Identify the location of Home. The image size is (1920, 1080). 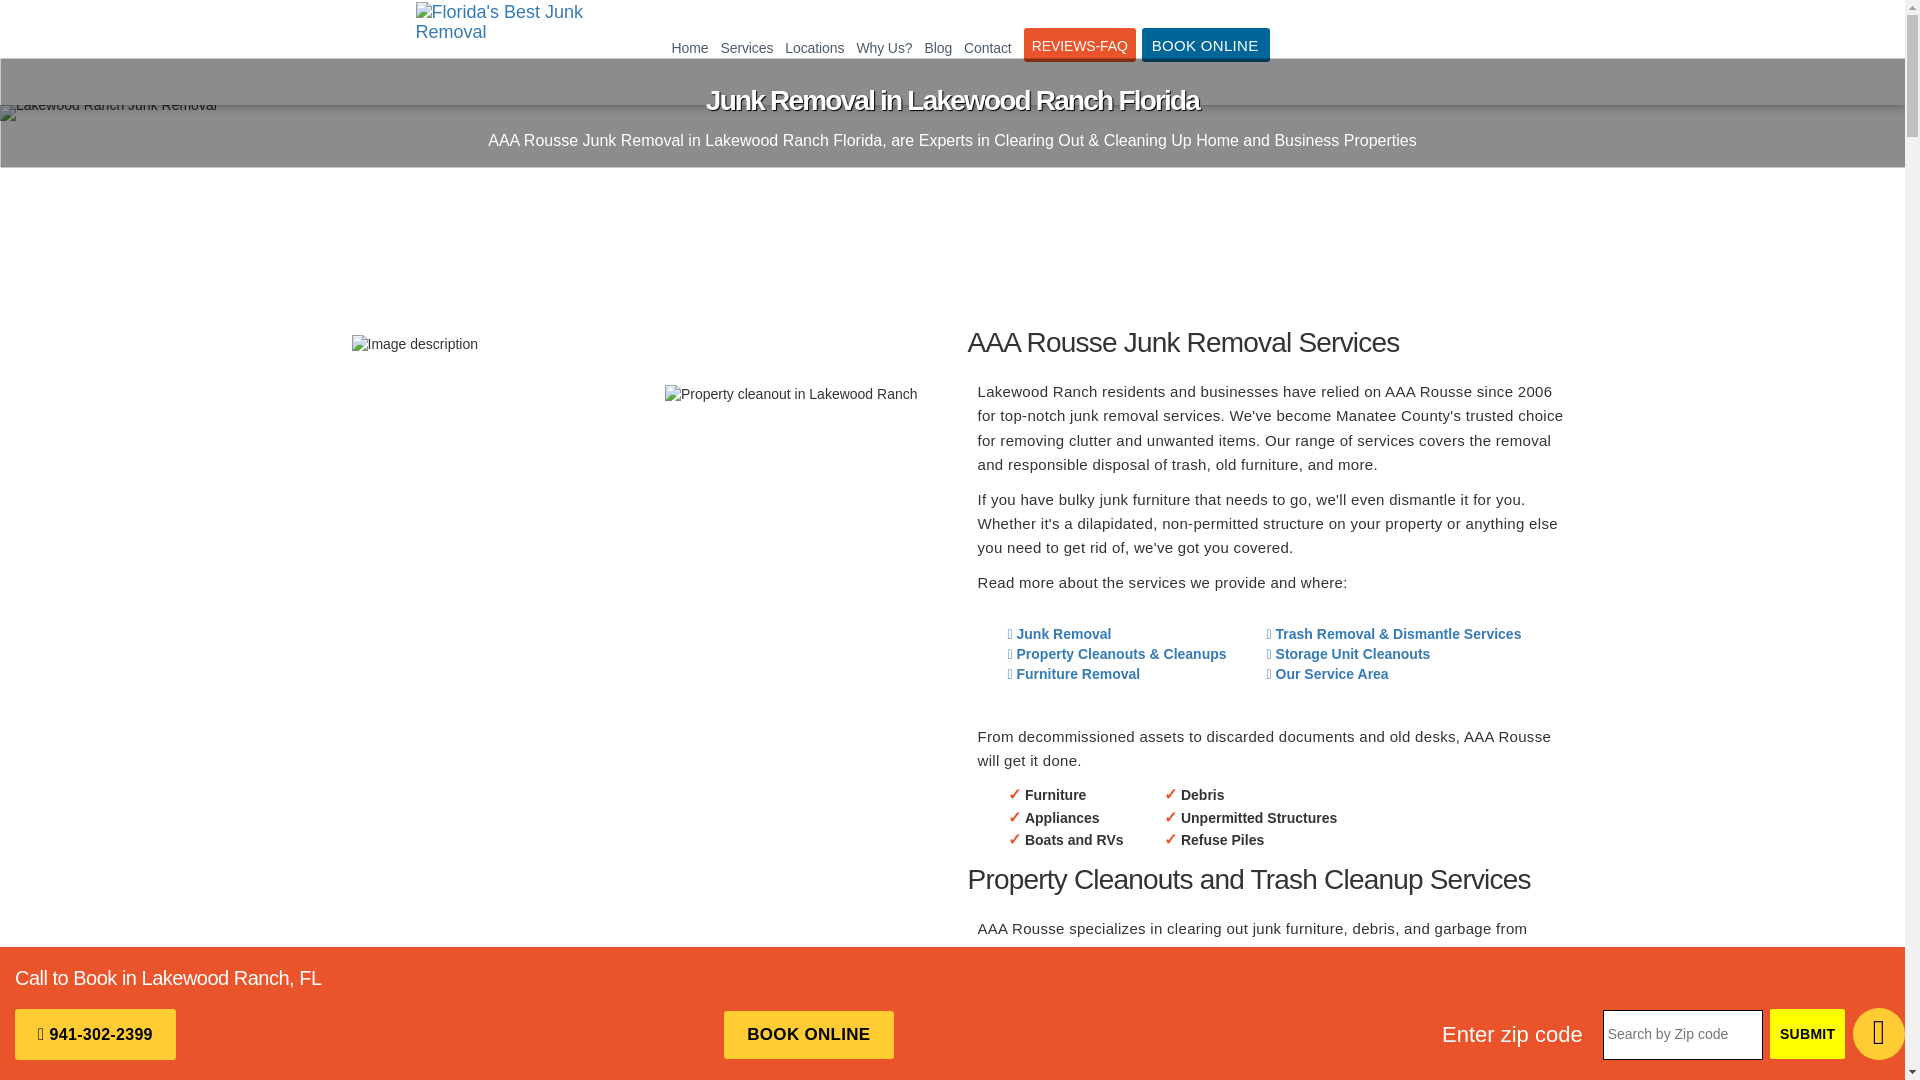
(690, 48).